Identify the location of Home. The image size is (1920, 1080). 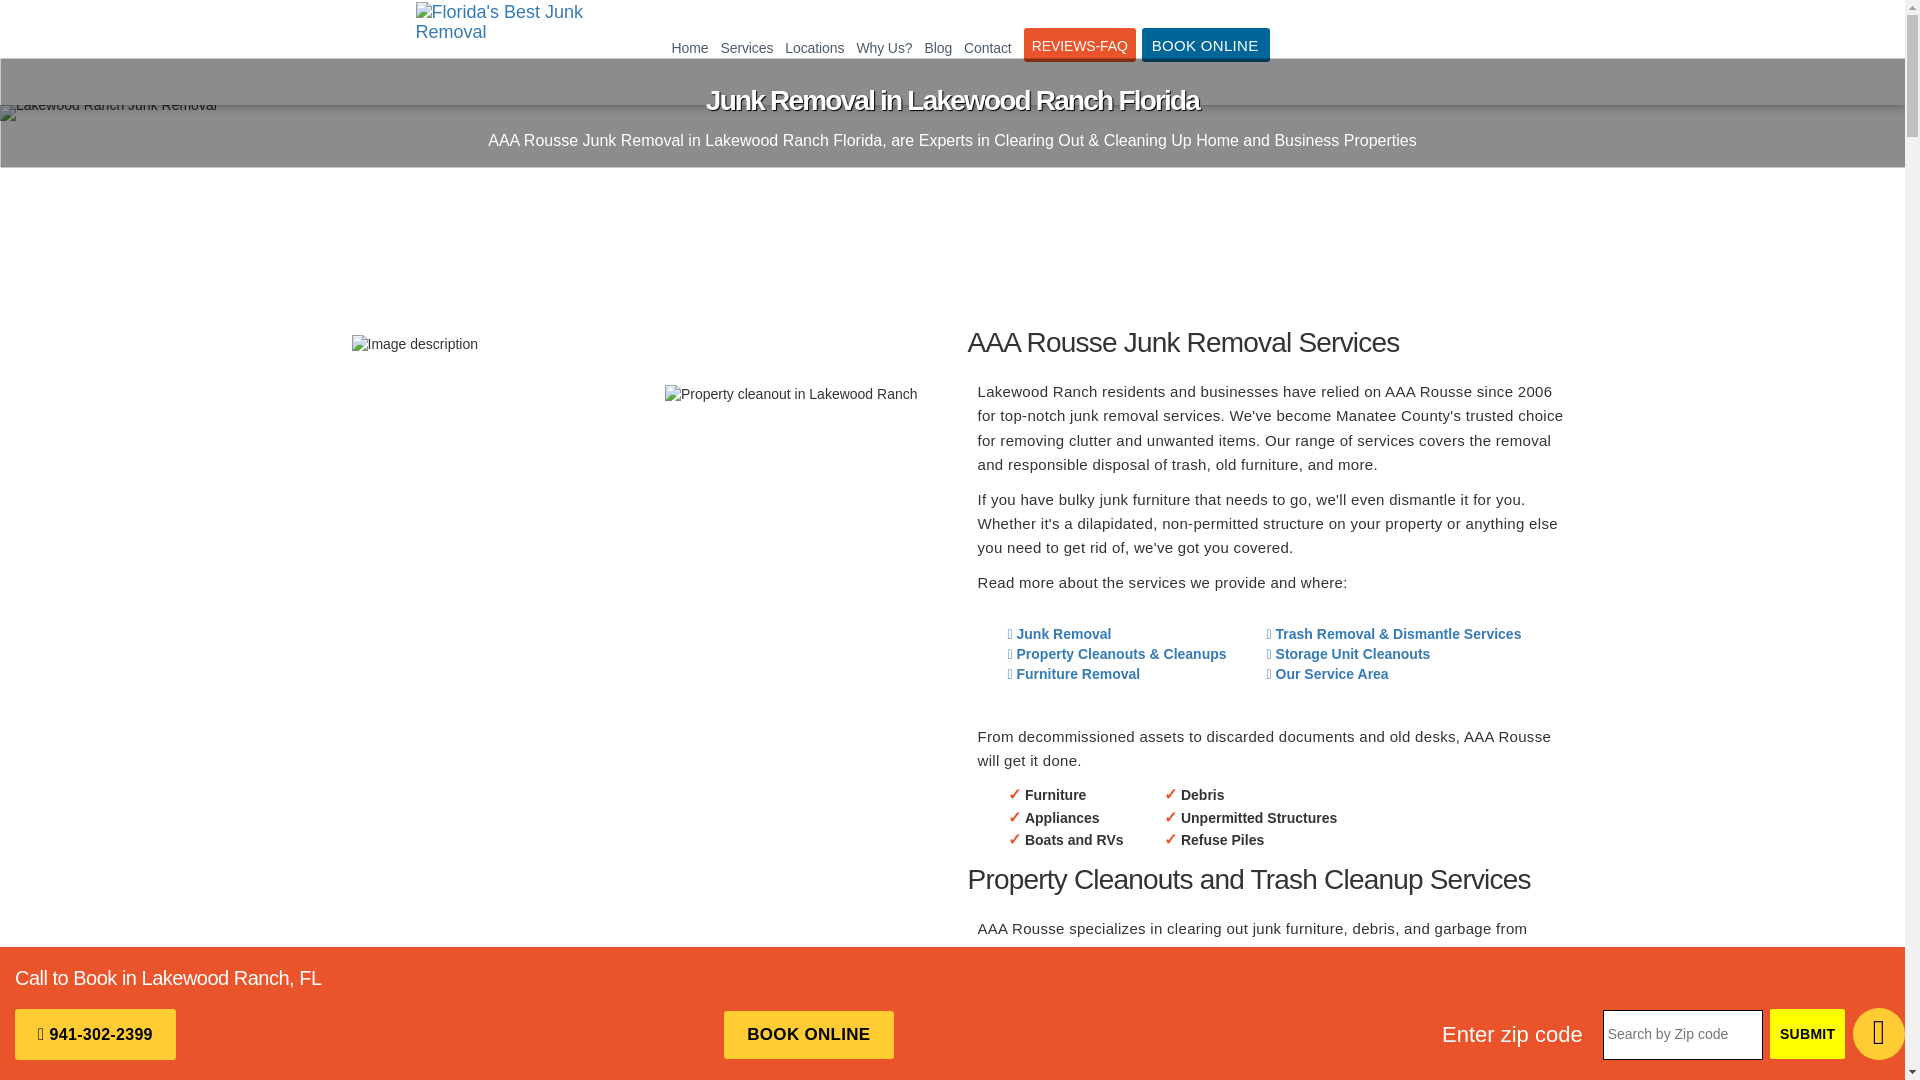
(690, 48).